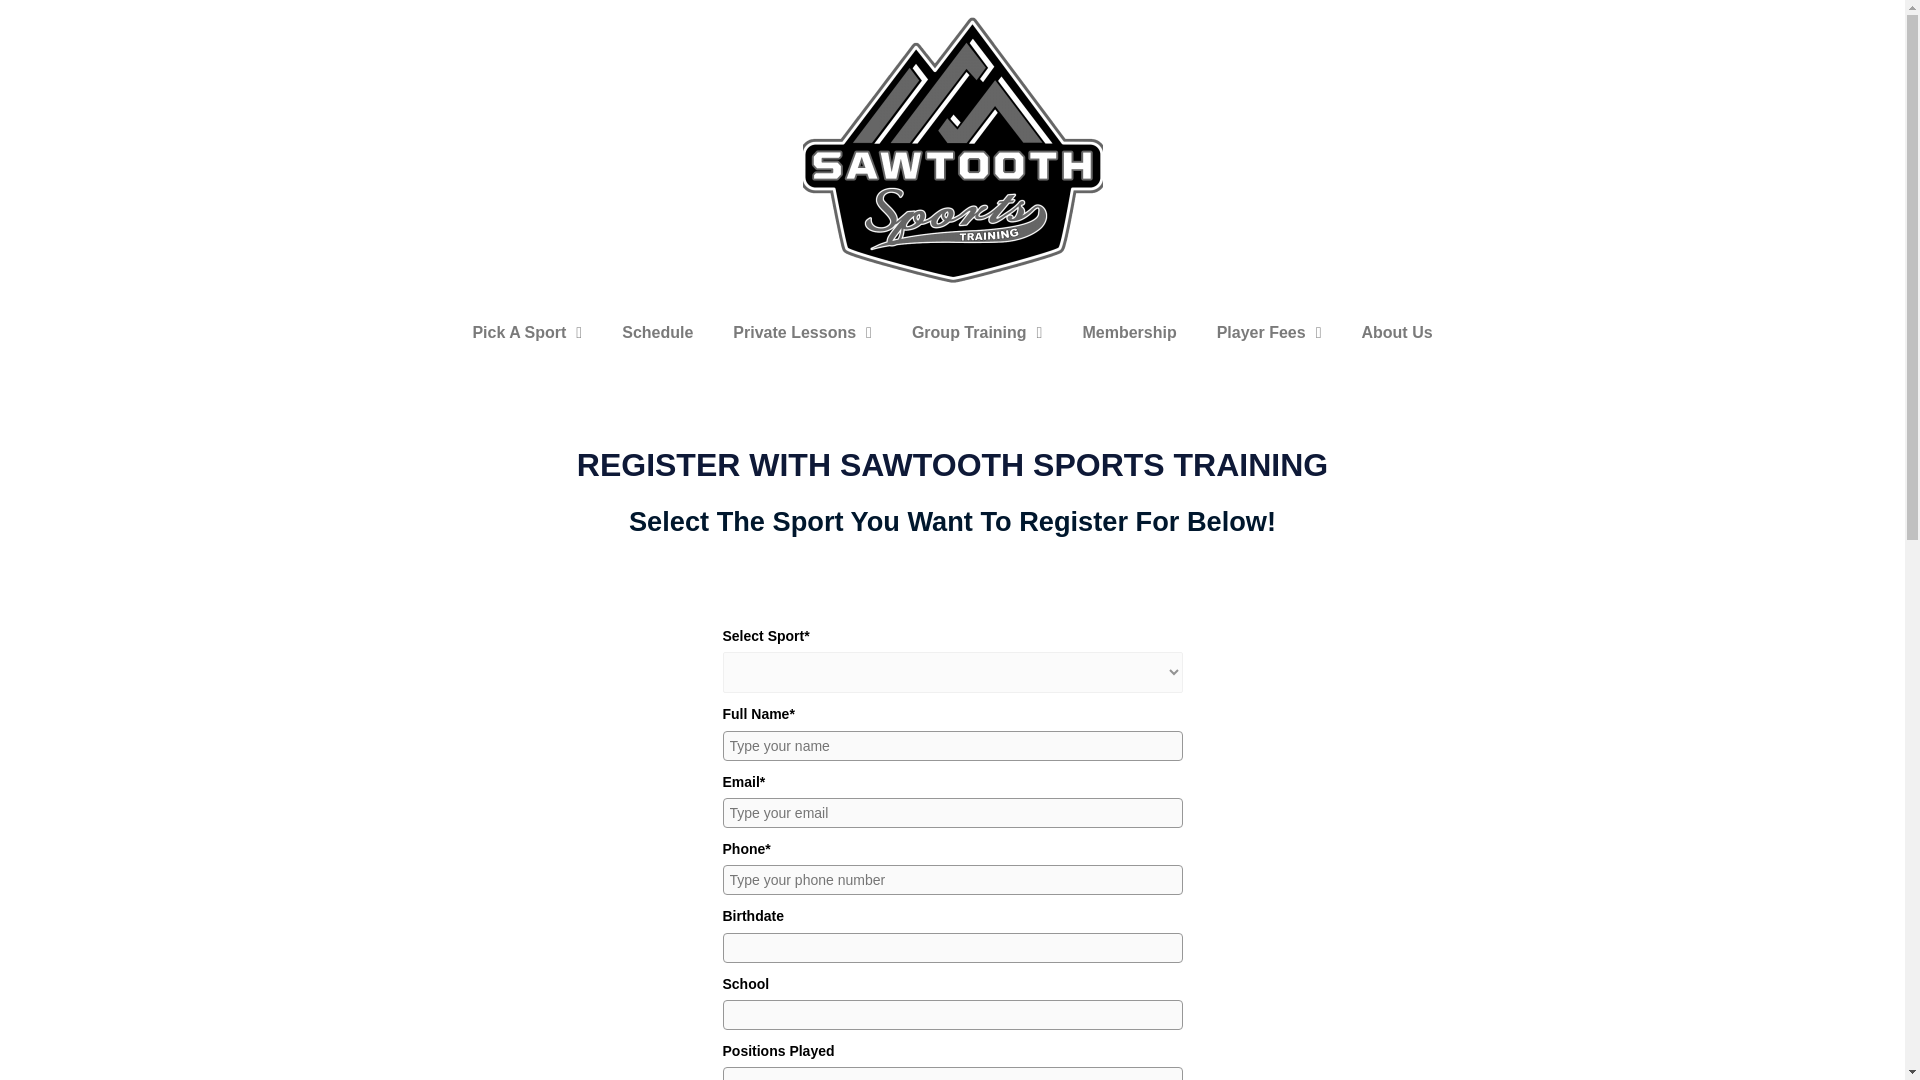  Describe the element at coordinates (1128, 332) in the screenshot. I see `Membership` at that location.